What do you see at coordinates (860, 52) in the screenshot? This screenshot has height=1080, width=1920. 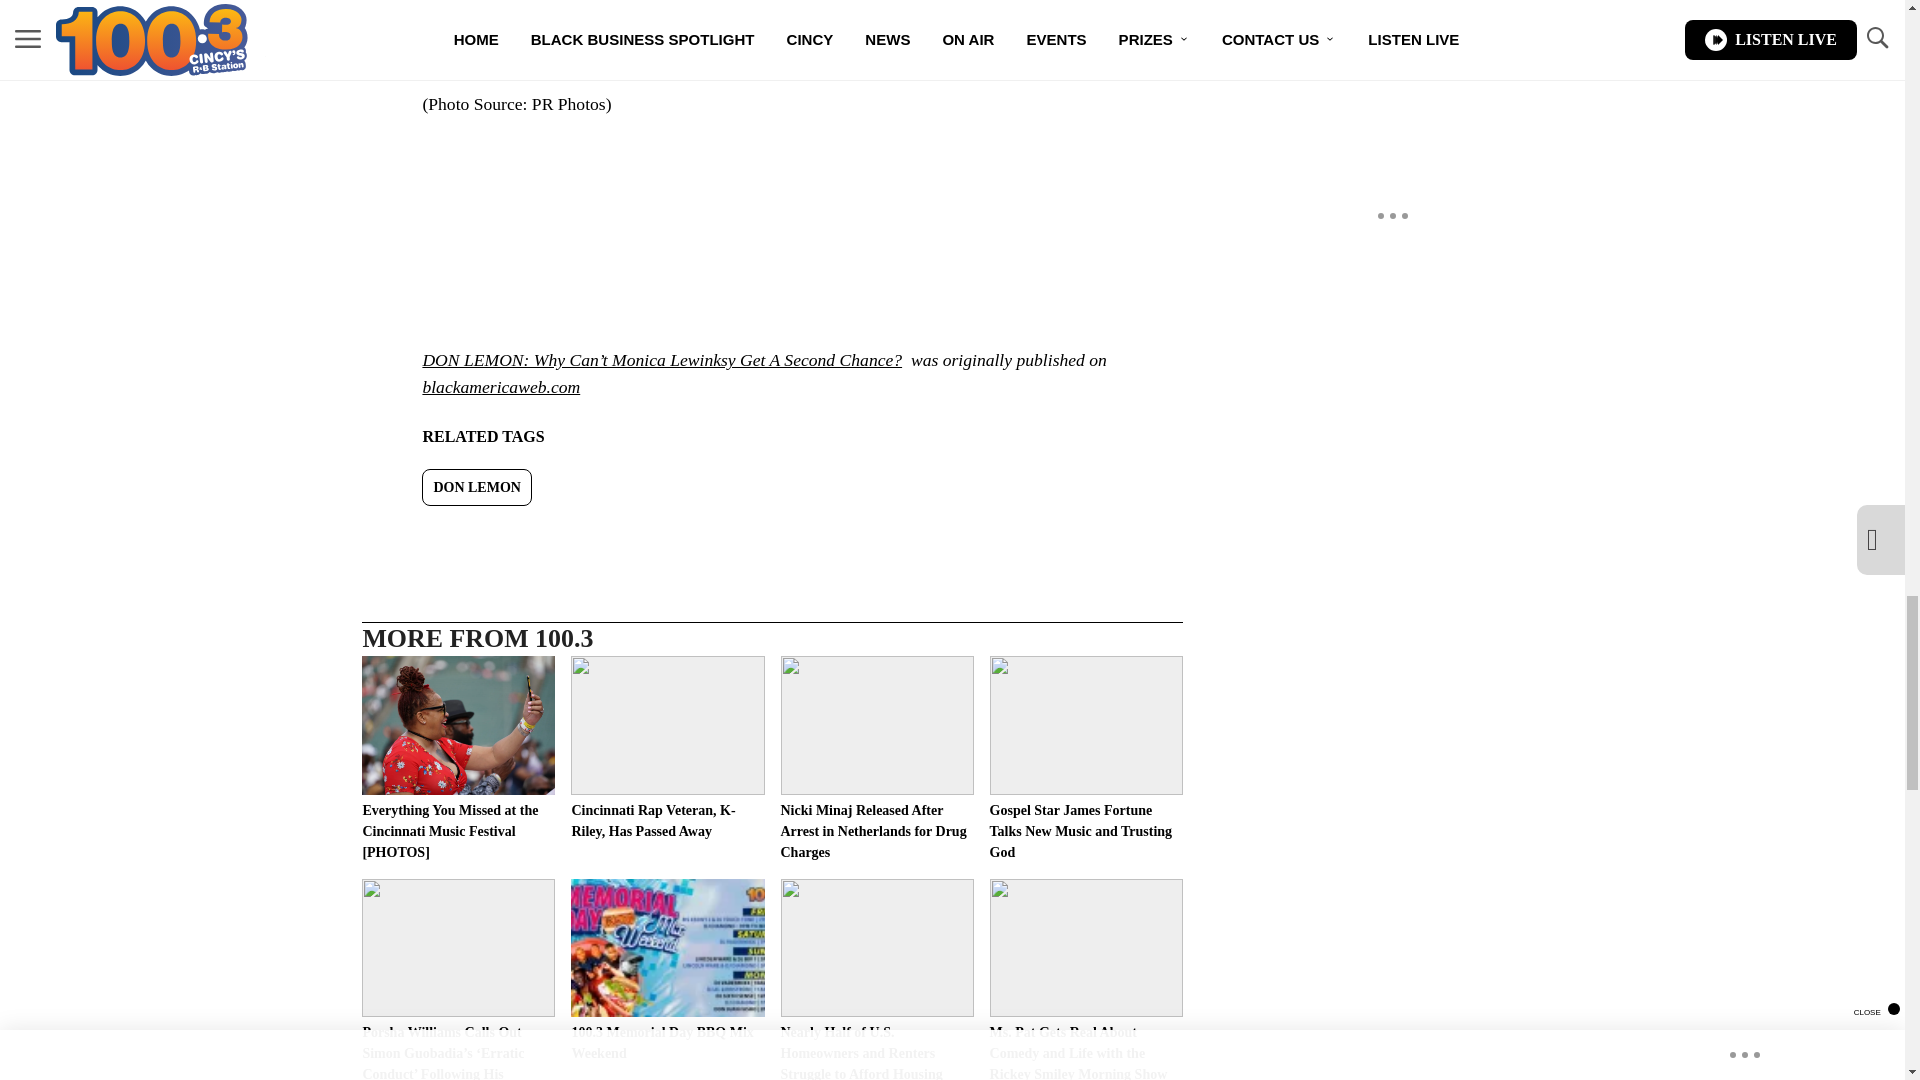 I see `Twitter` at bounding box center [860, 52].